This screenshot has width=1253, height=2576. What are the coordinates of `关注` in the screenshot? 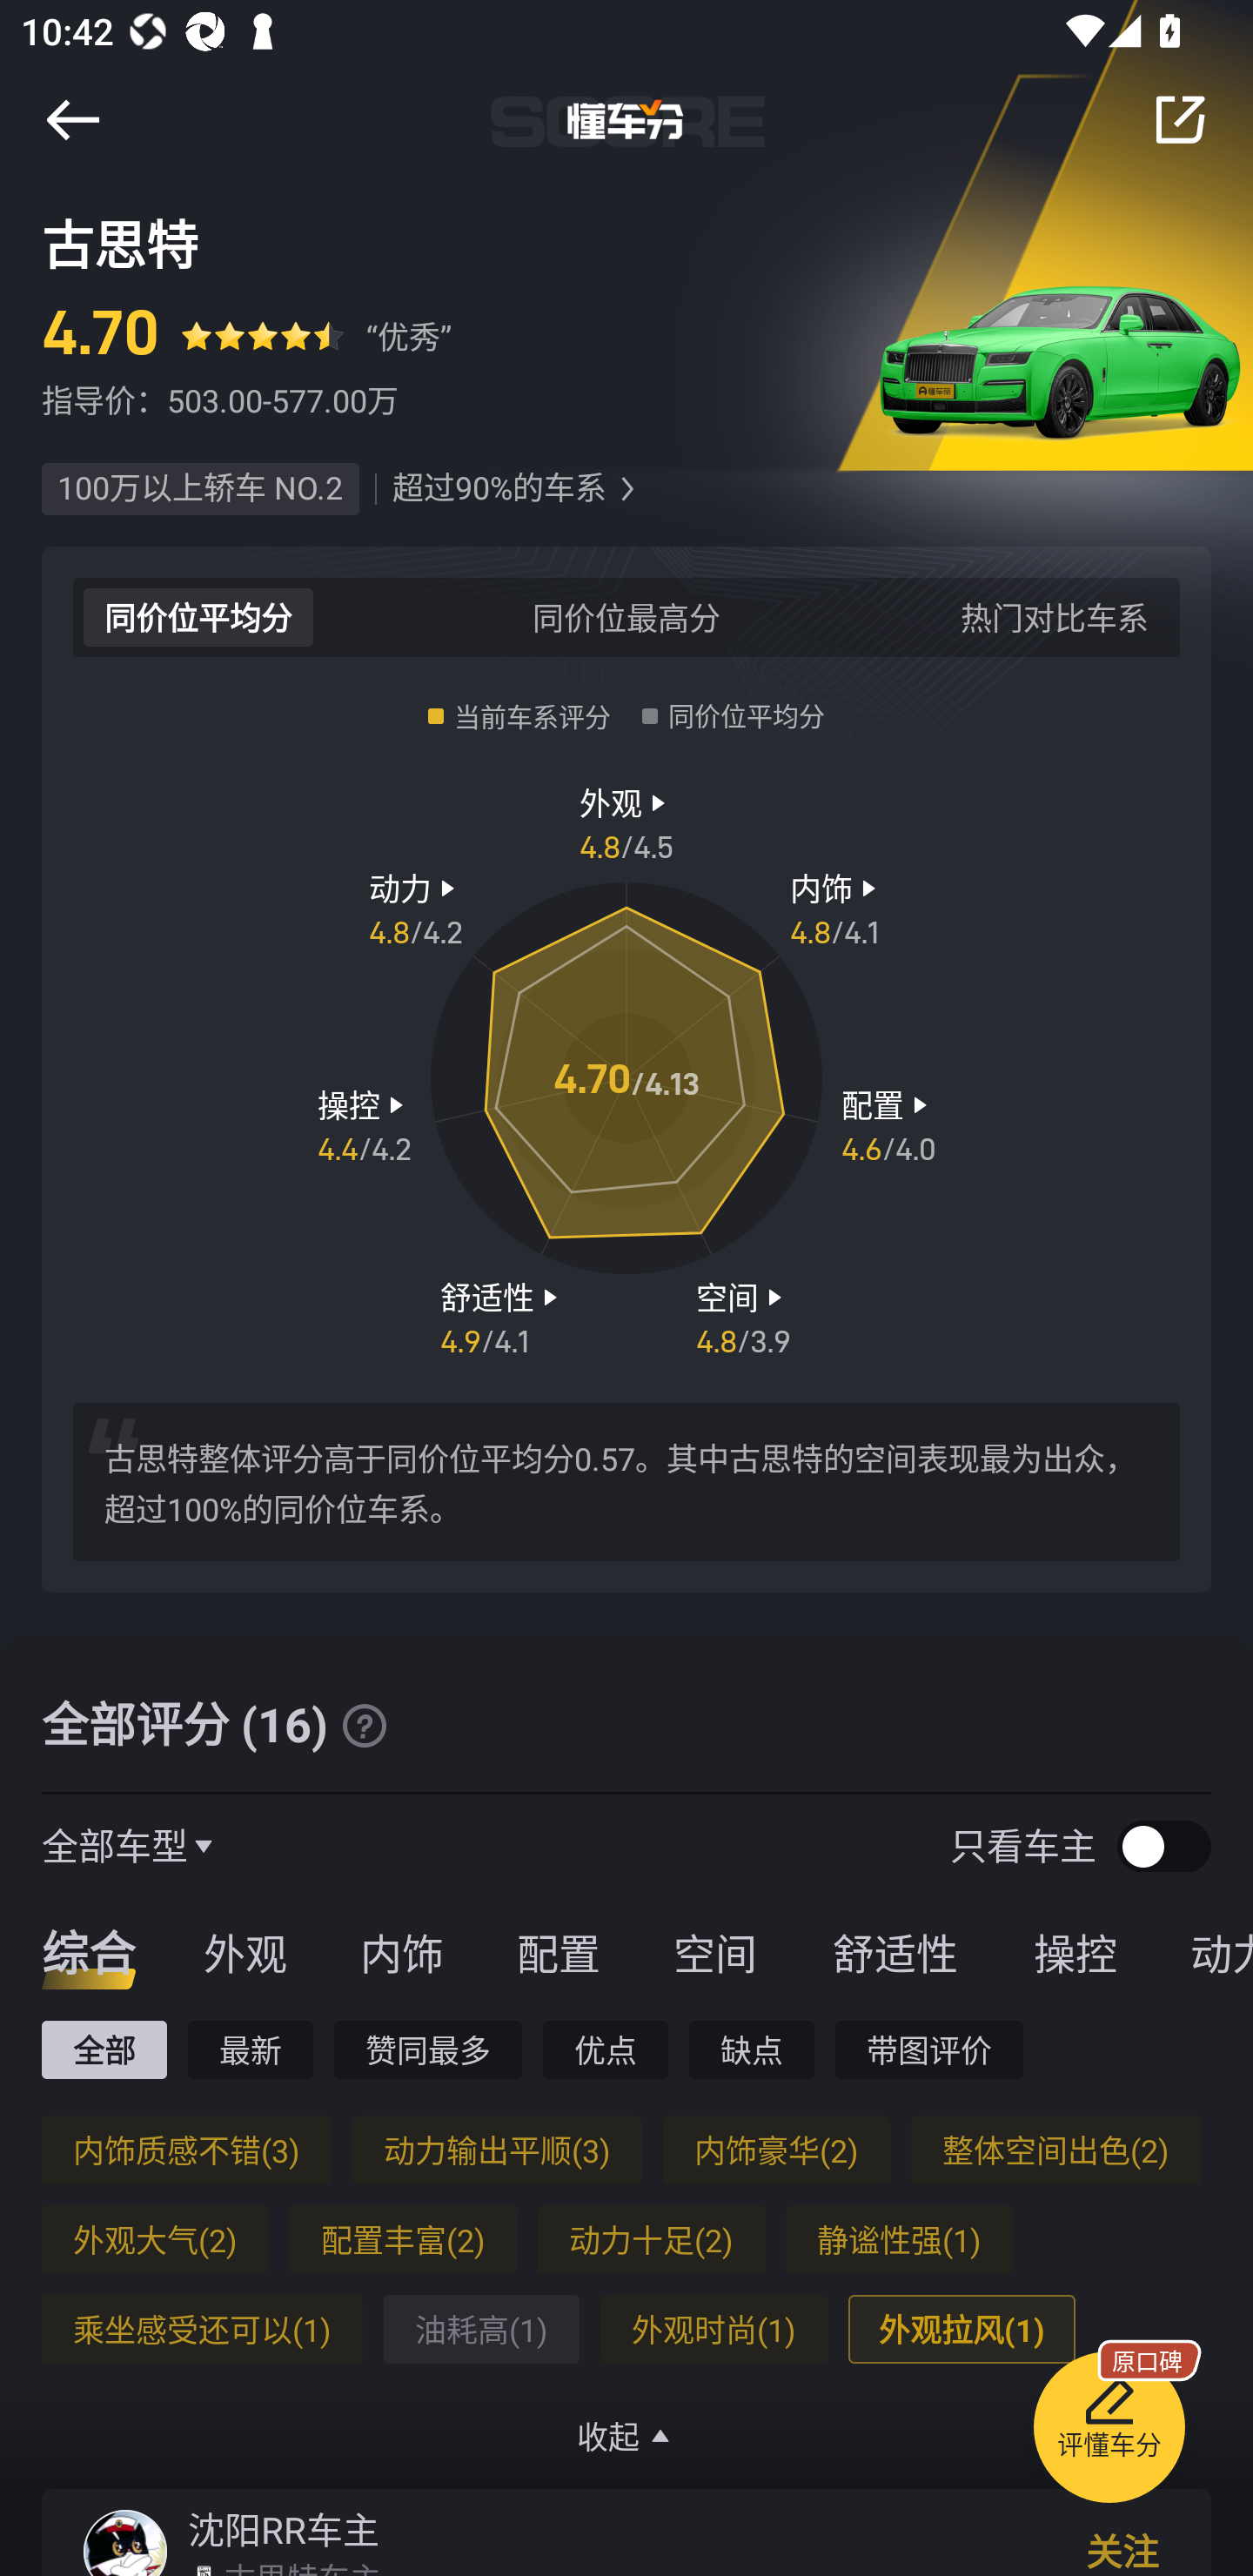 It's located at (1122, 2547).